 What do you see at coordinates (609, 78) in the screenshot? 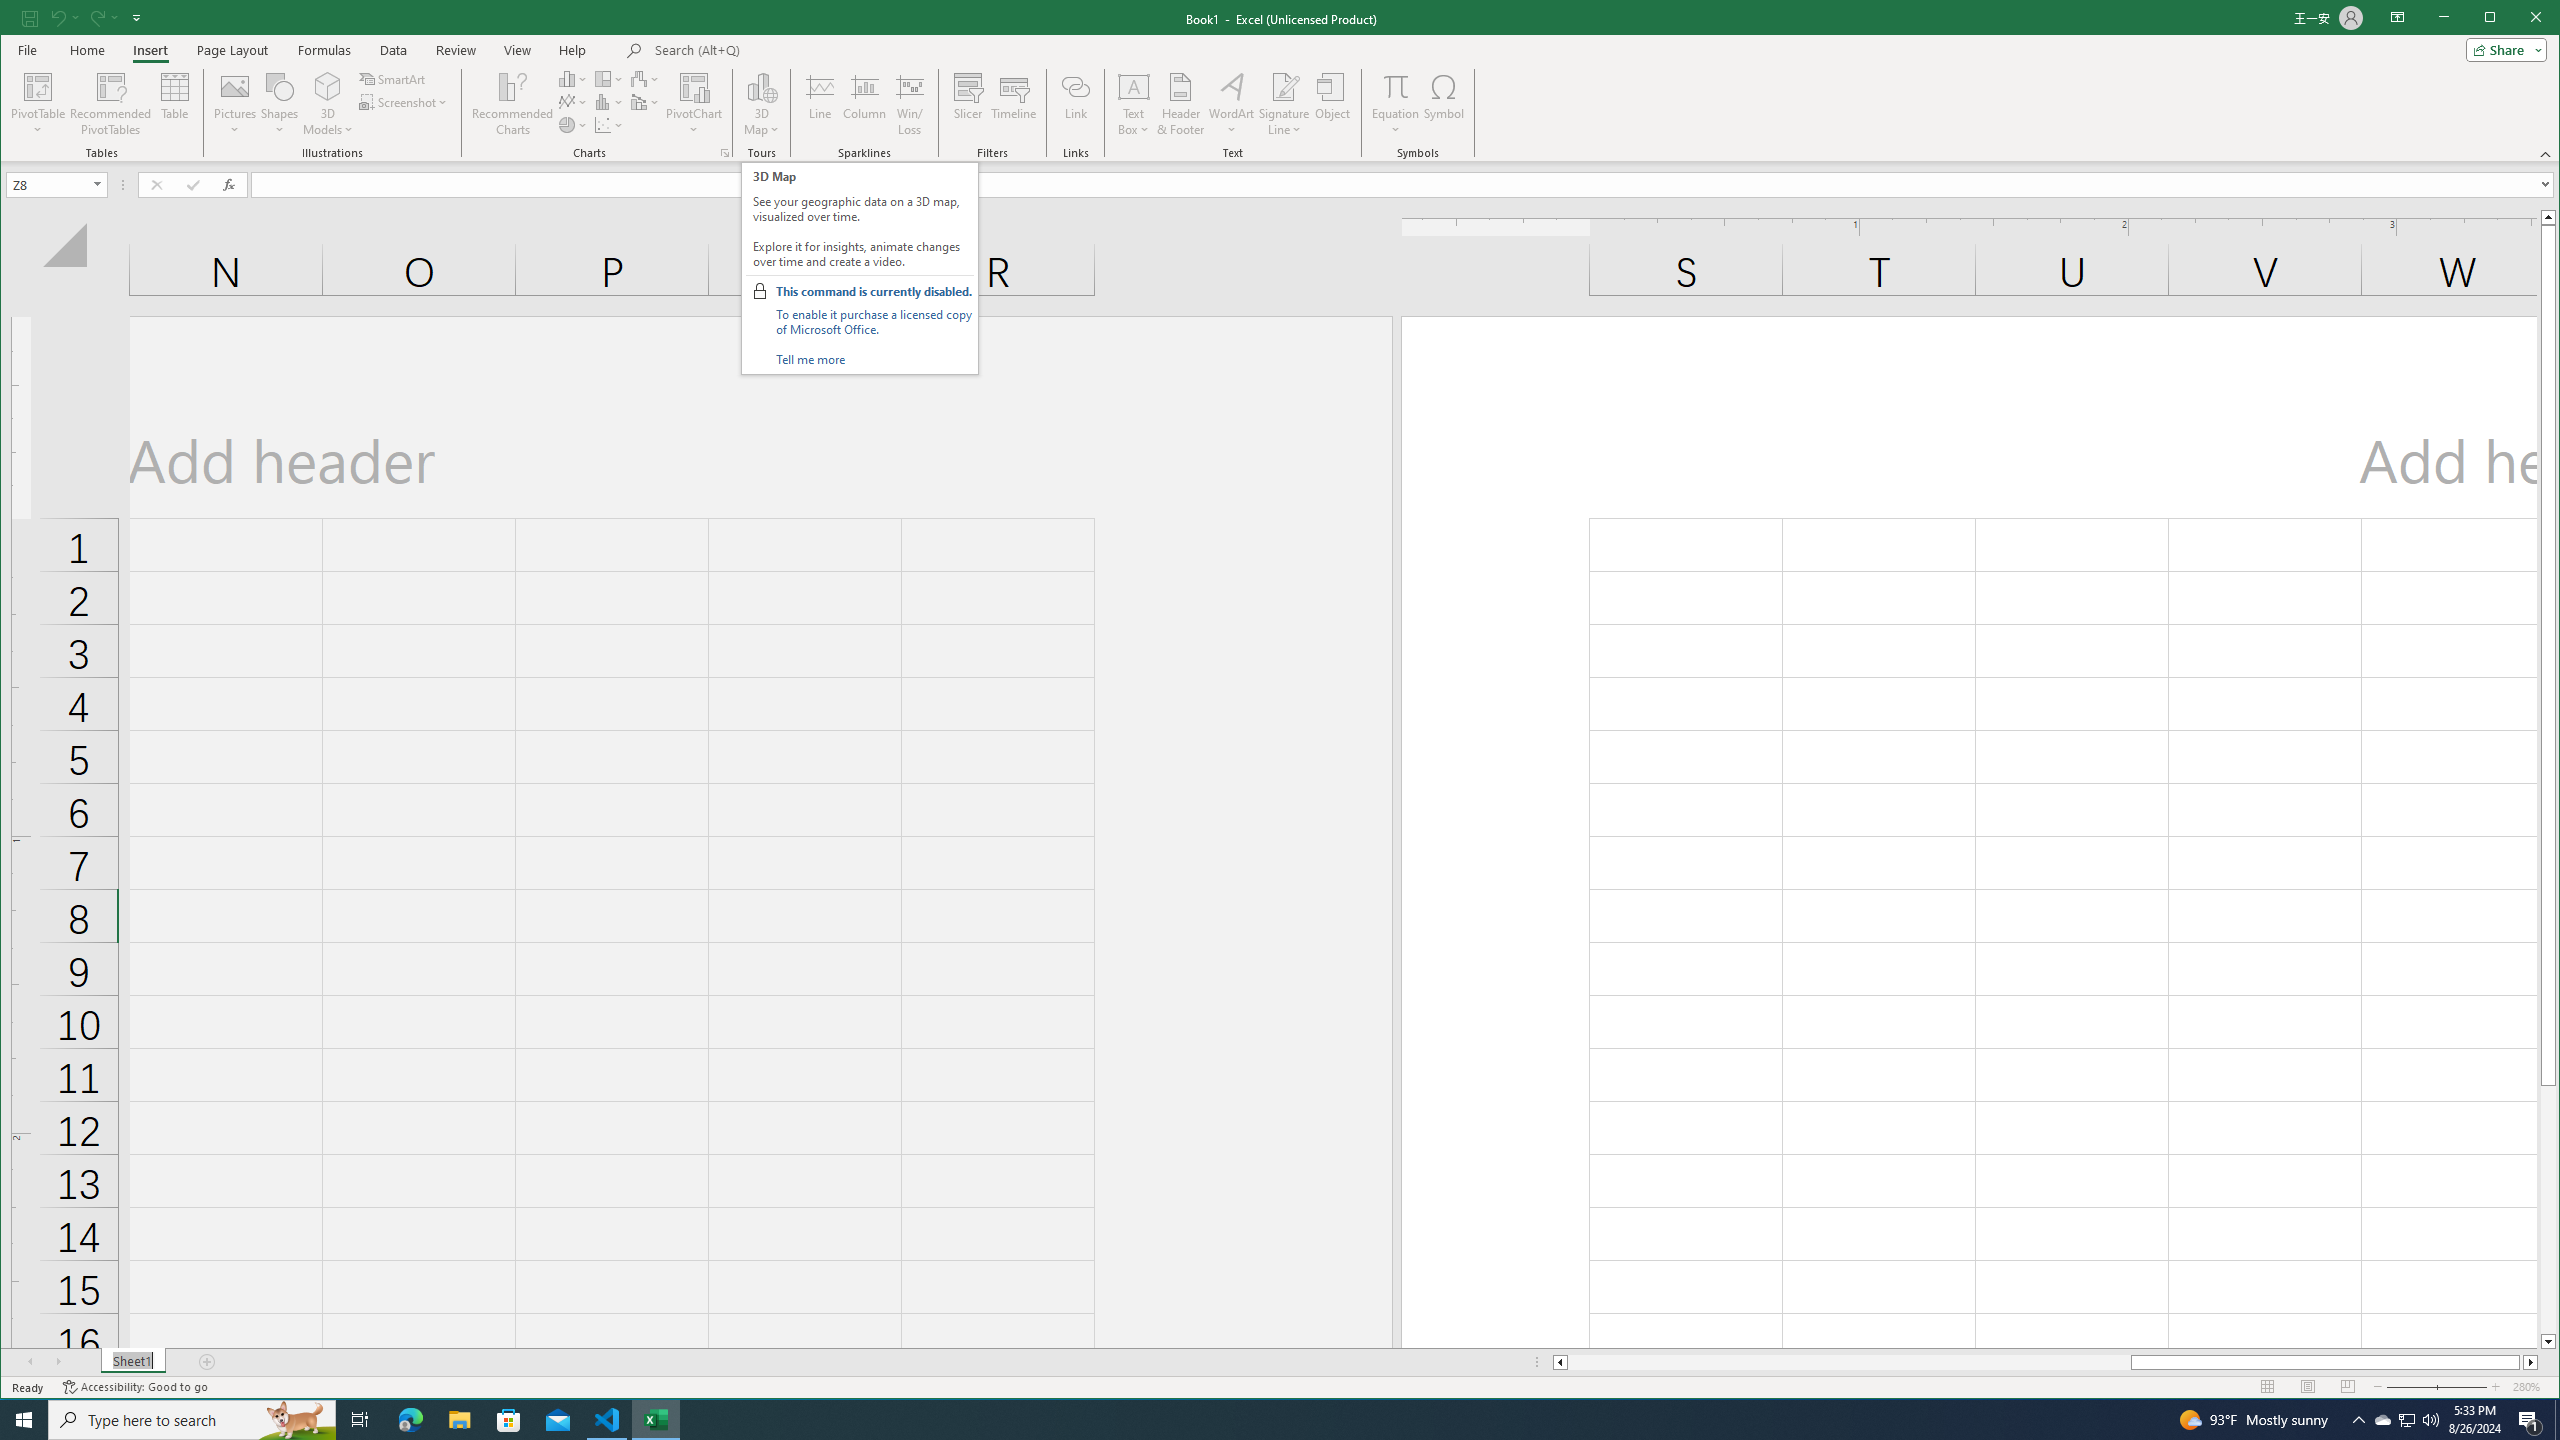
I see `Insert Hierarchy Chart` at bounding box center [609, 78].